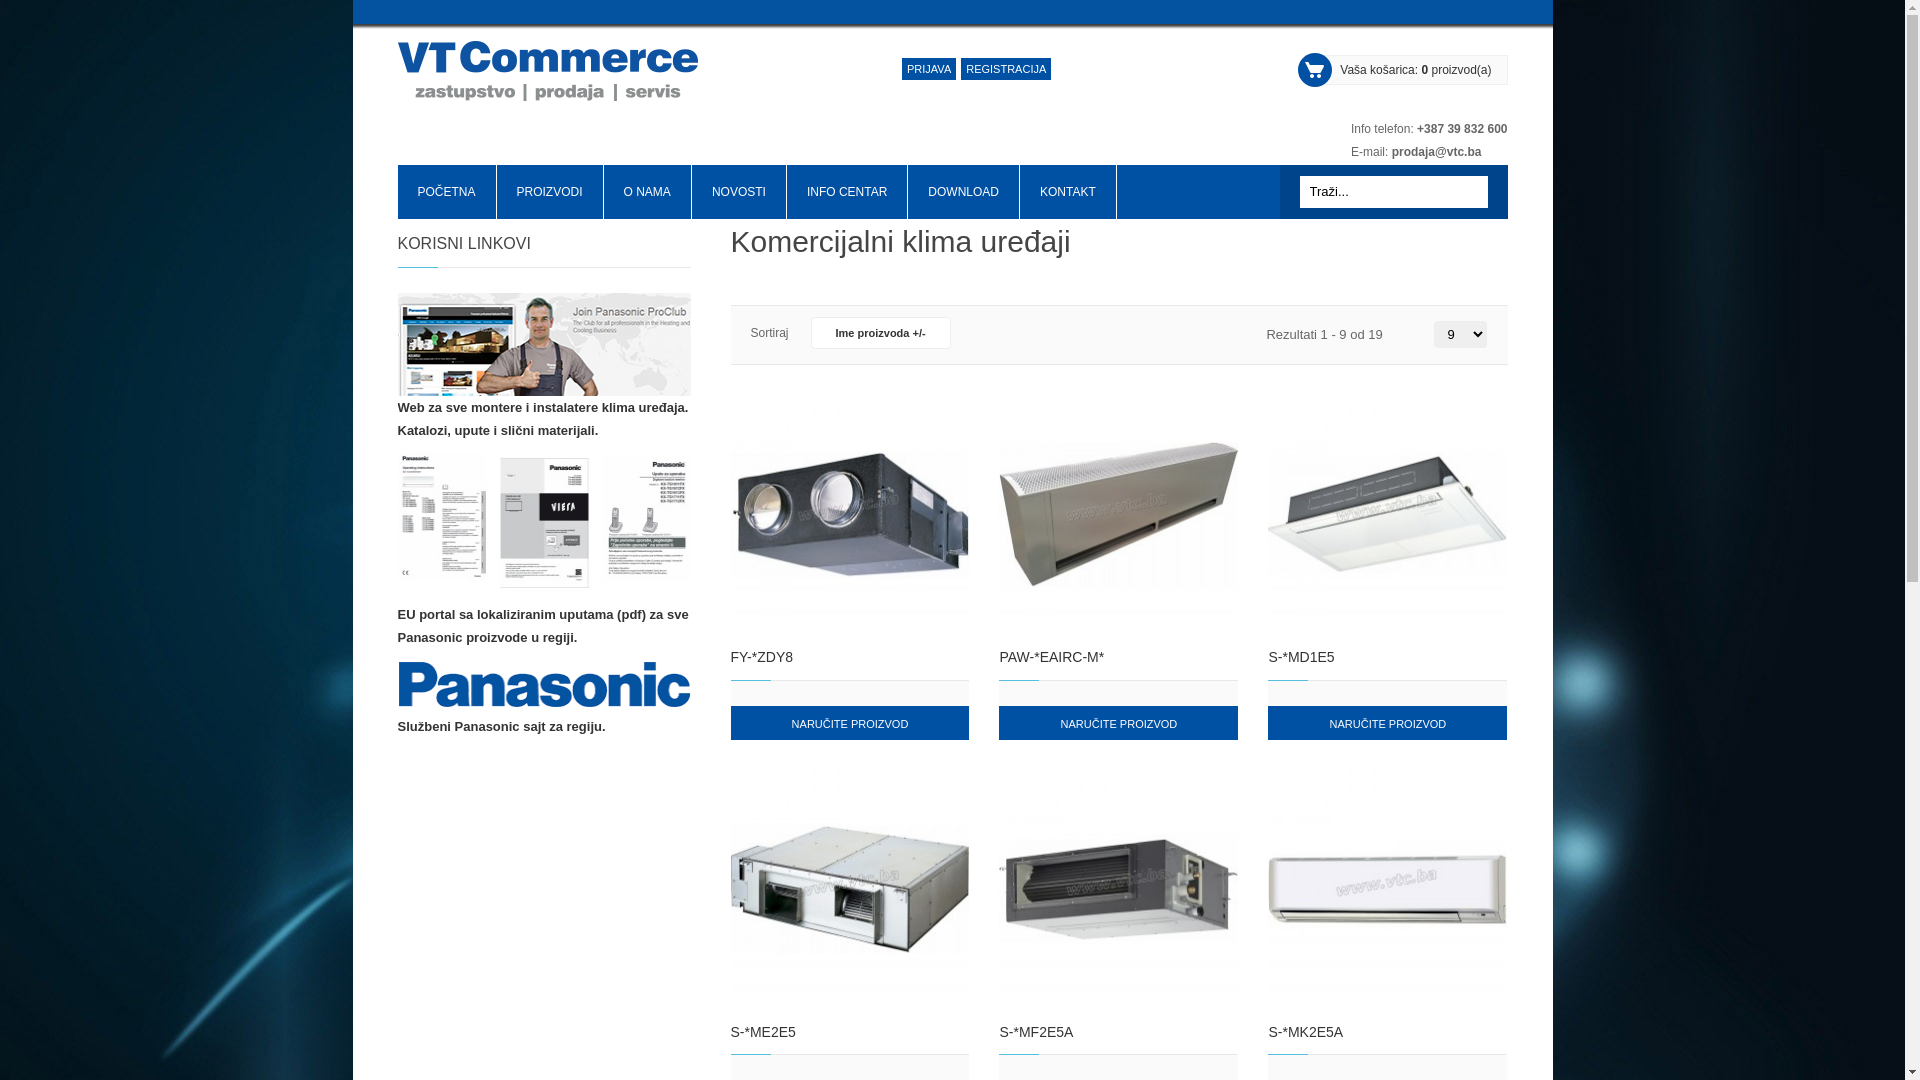 Image resolution: width=1920 pixels, height=1080 pixels. I want to click on S-*MF2E5A, so click(1118, 1040).